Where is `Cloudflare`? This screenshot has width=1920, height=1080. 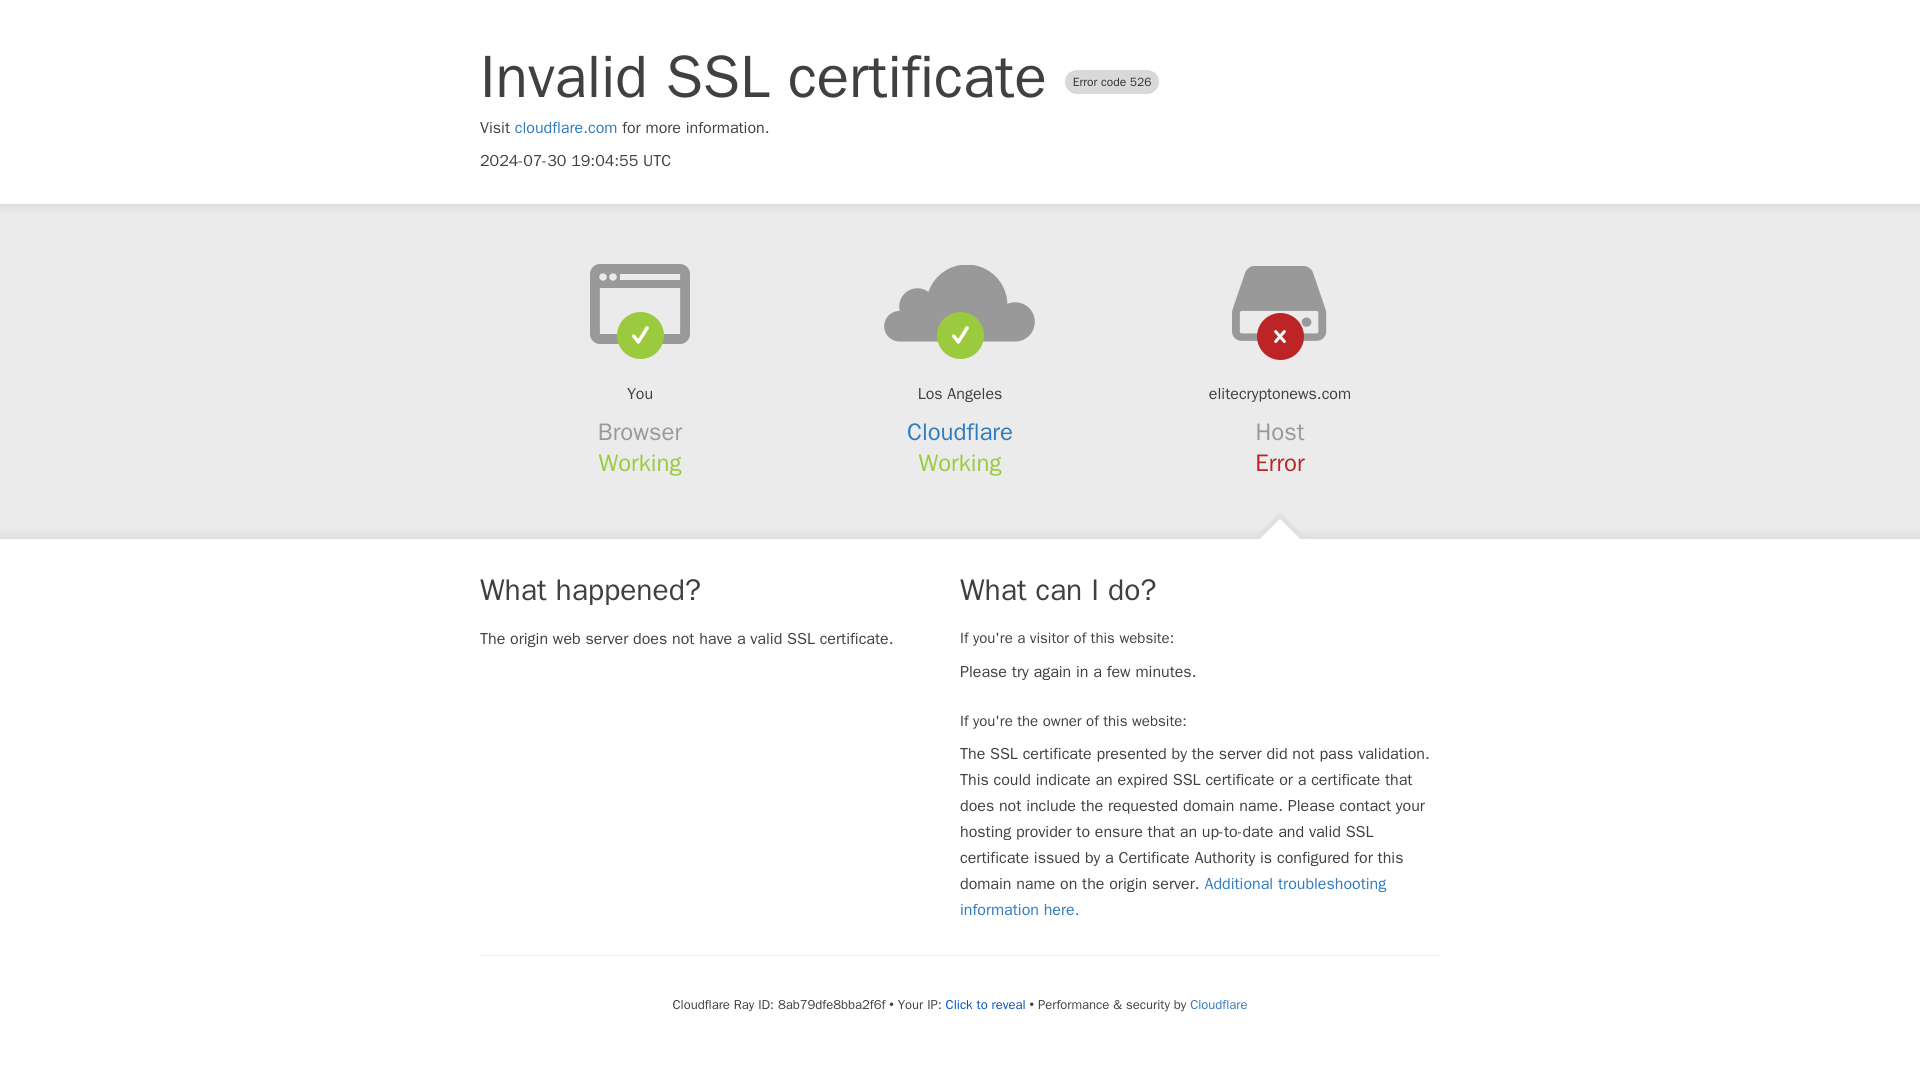 Cloudflare is located at coordinates (960, 432).